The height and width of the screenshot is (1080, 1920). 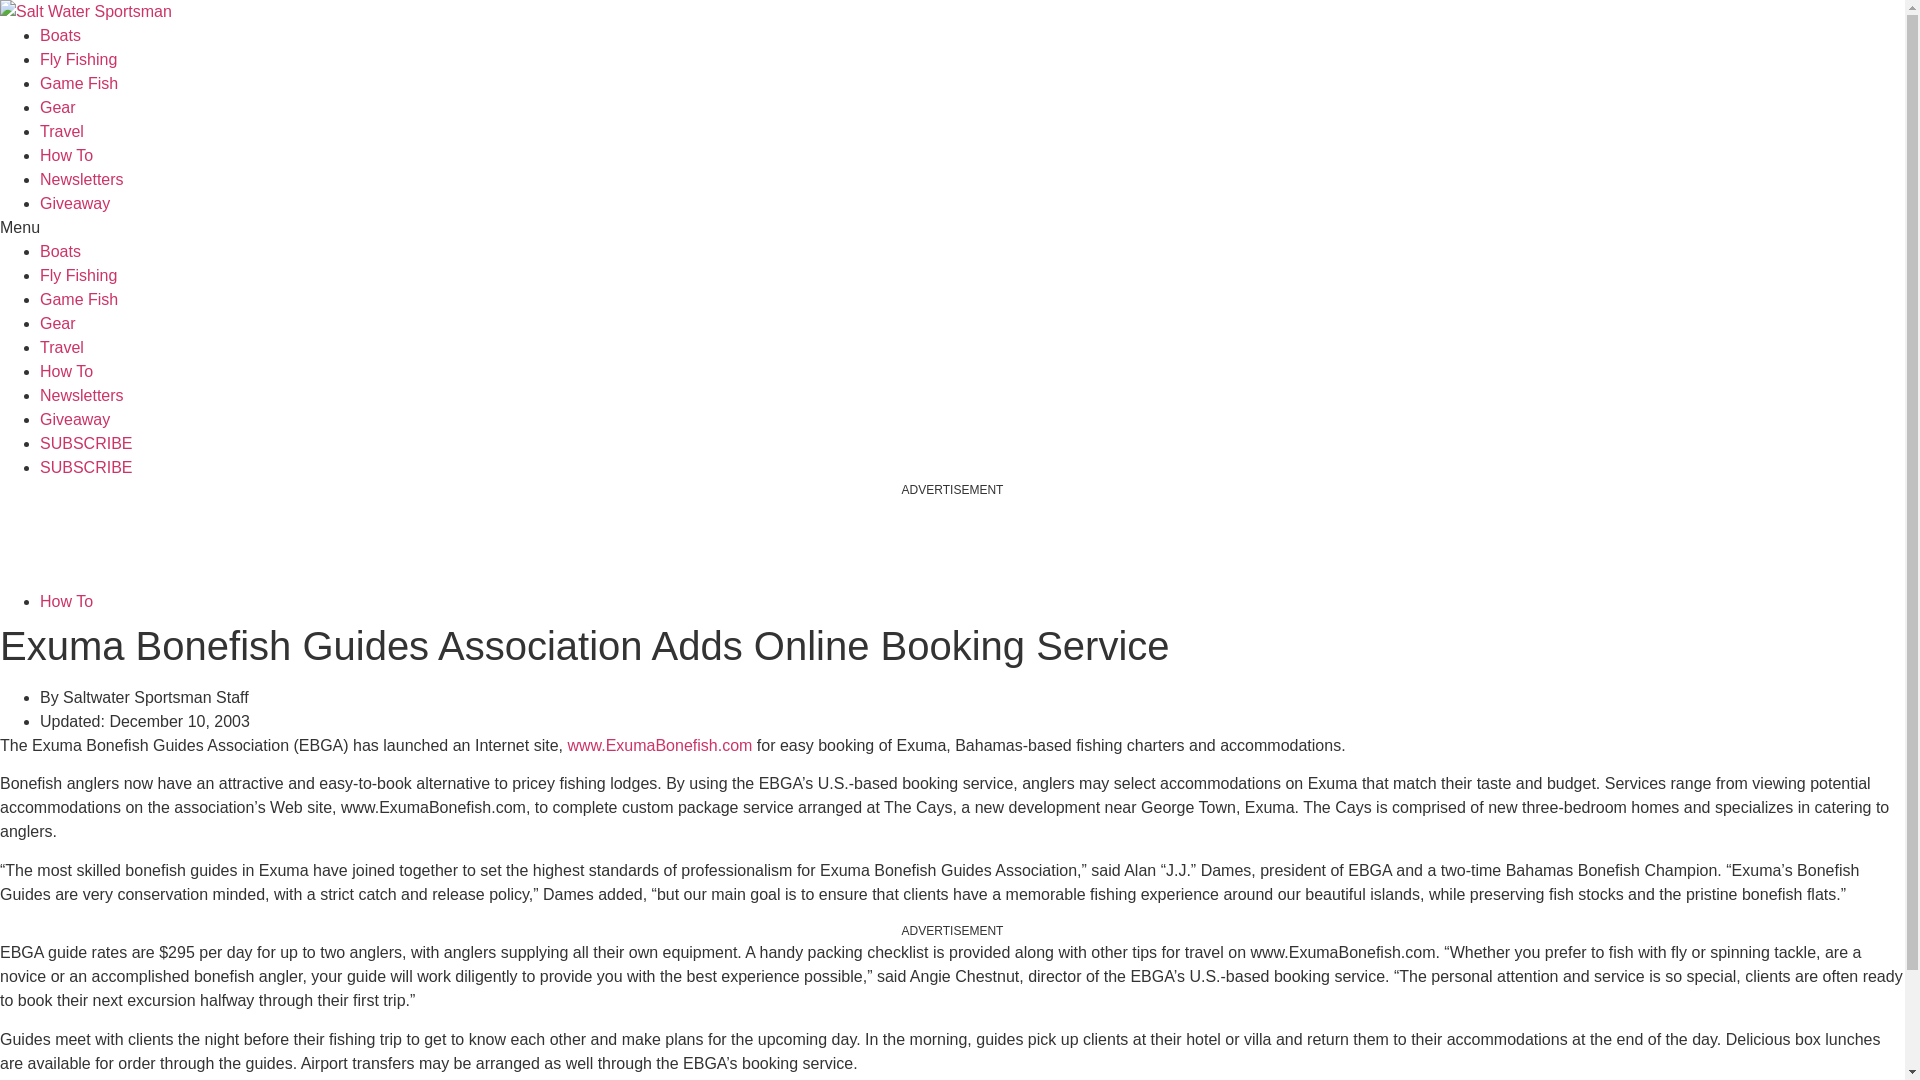 What do you see at coordinates (62, 132) in the screenshot?
I see `Travel` at bounding box center [62, 132].